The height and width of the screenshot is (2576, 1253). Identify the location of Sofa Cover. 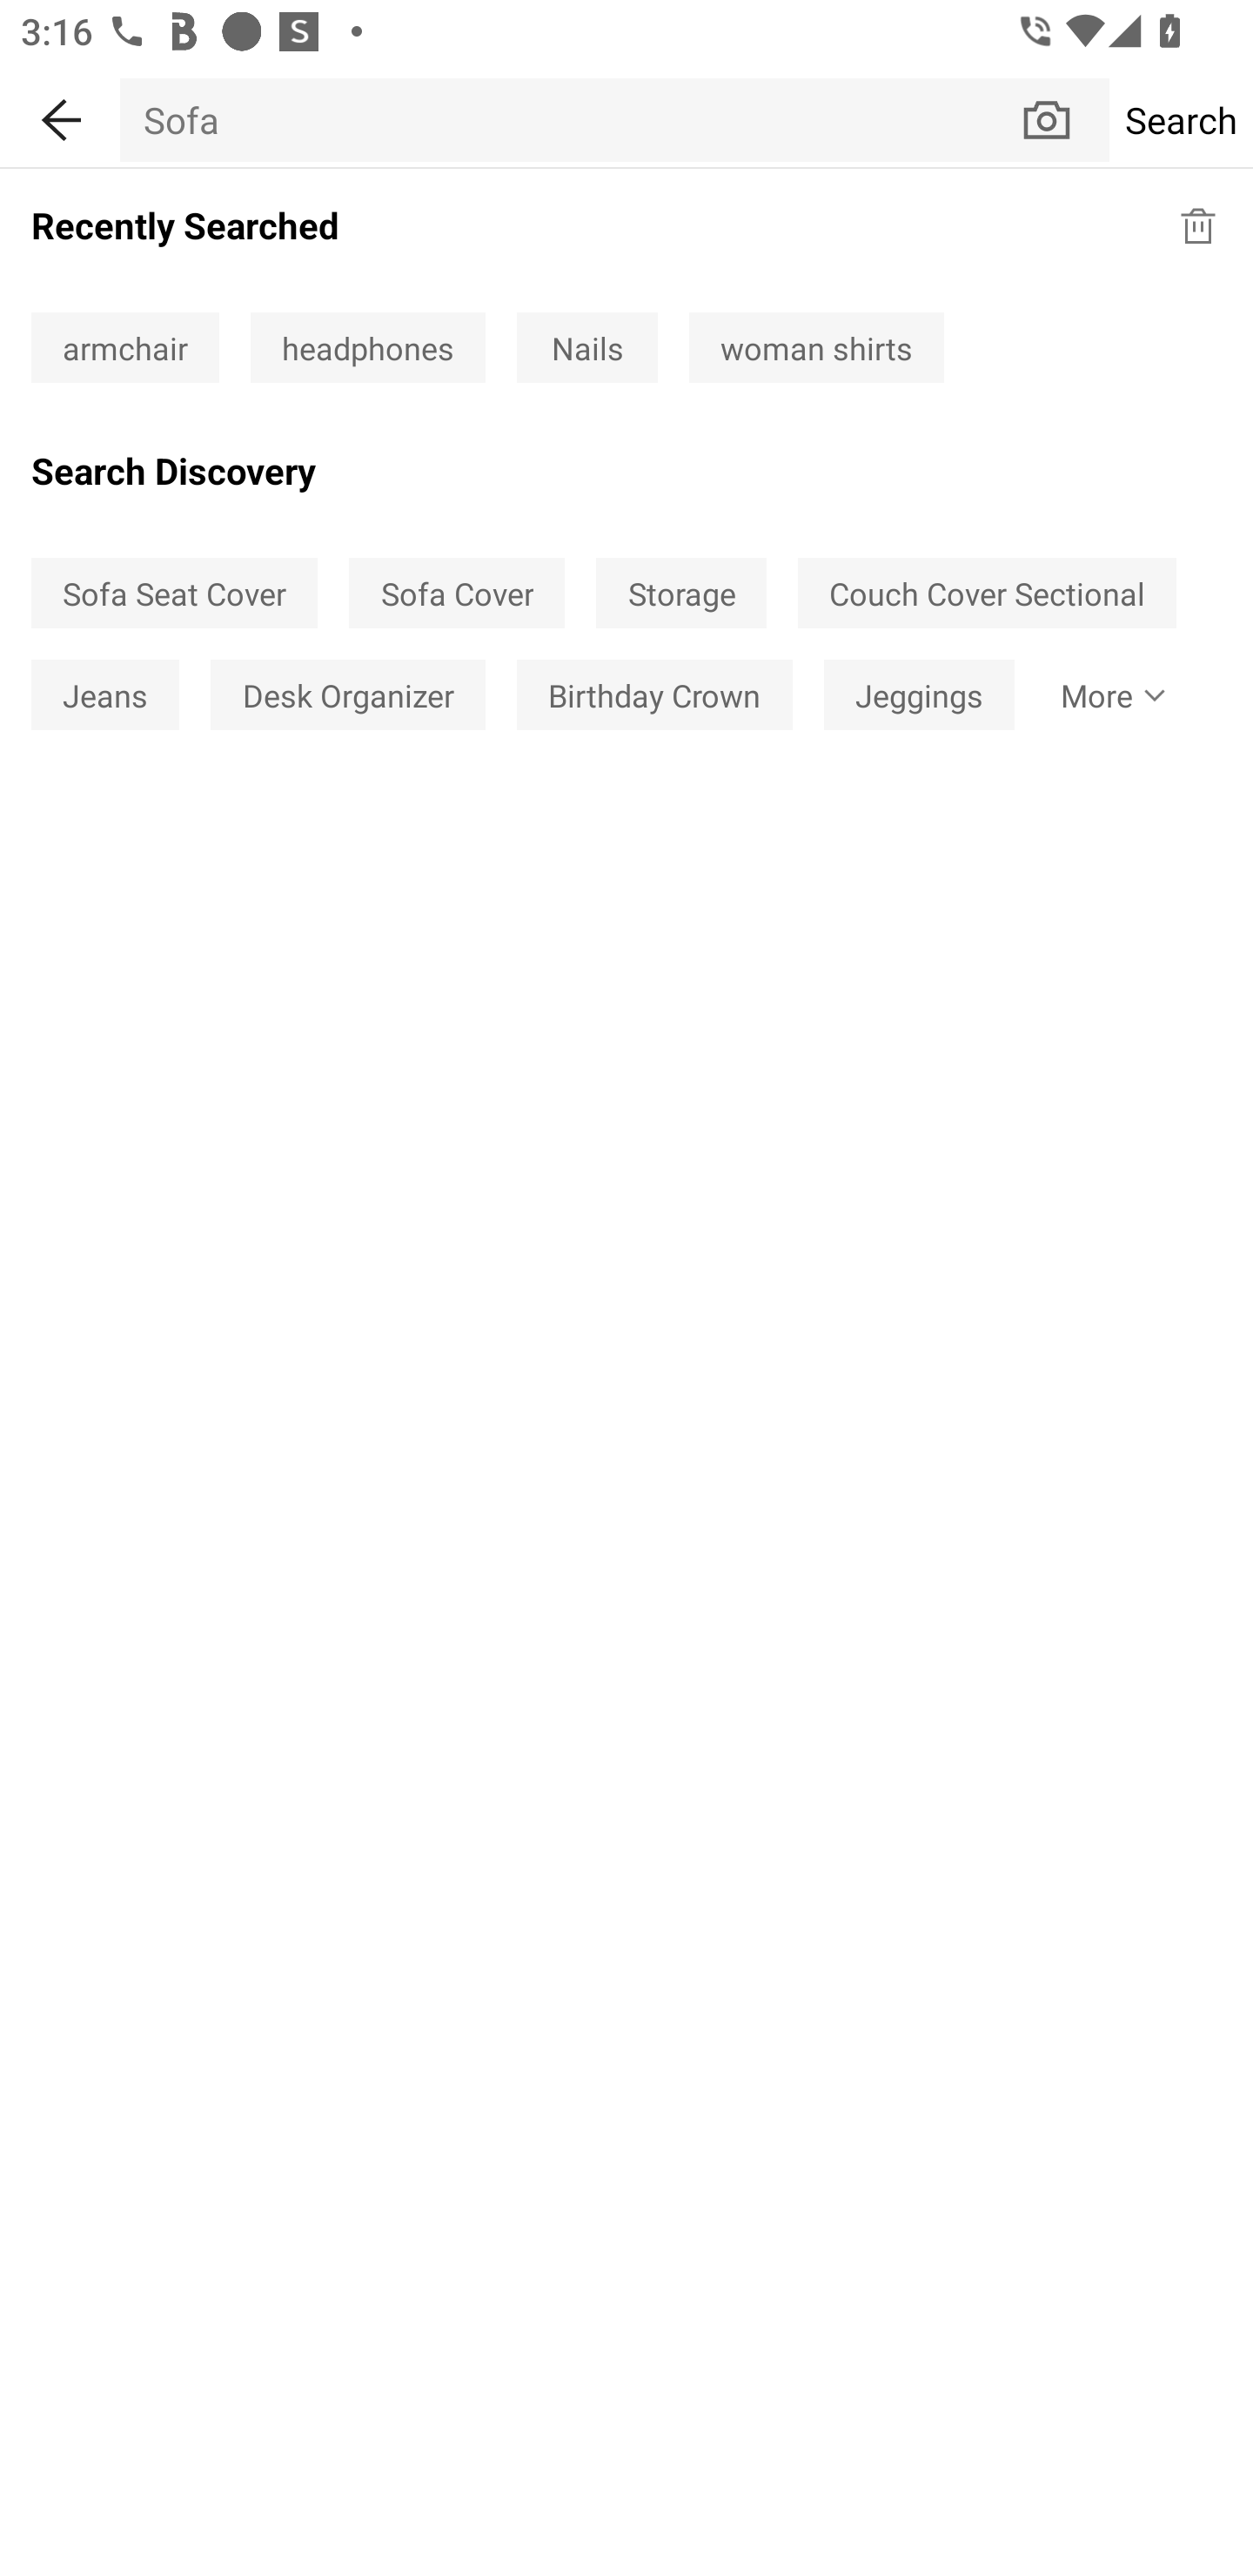
(456, 594).